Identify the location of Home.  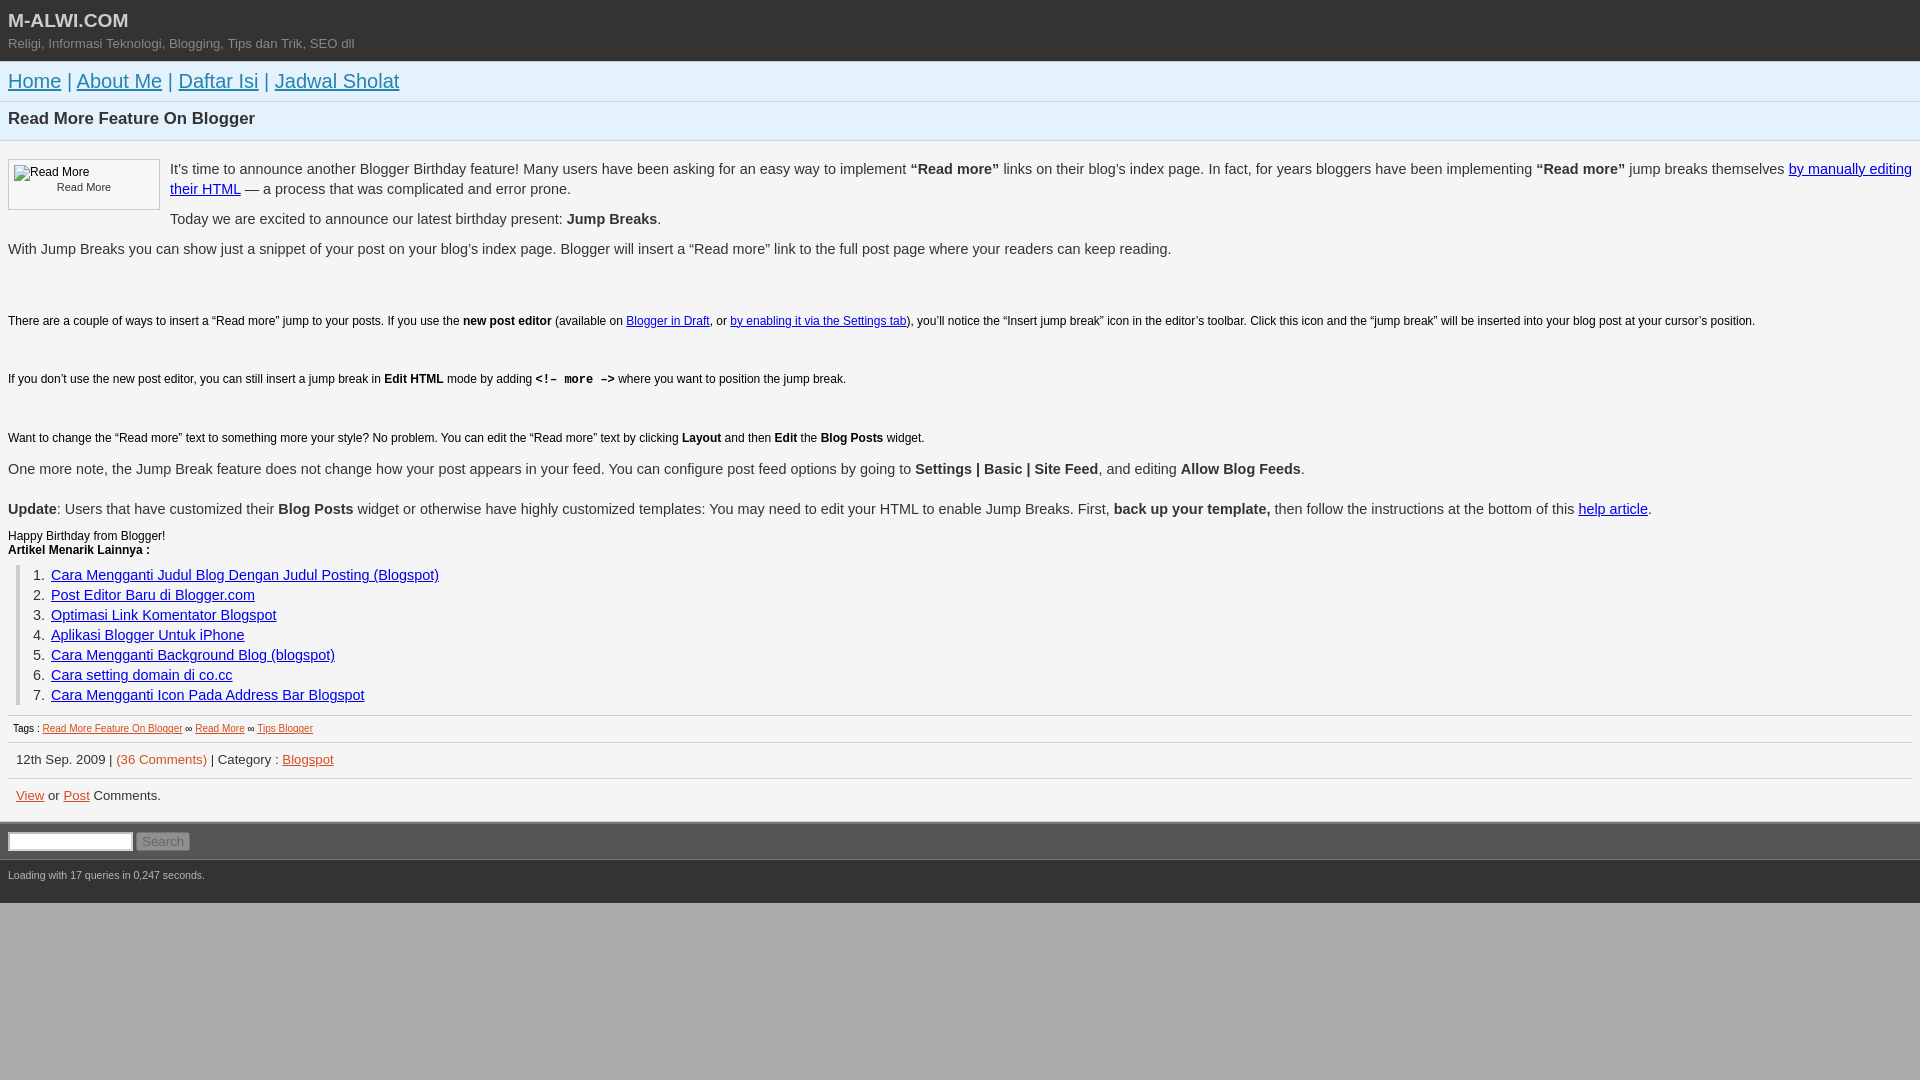
(34, 80).